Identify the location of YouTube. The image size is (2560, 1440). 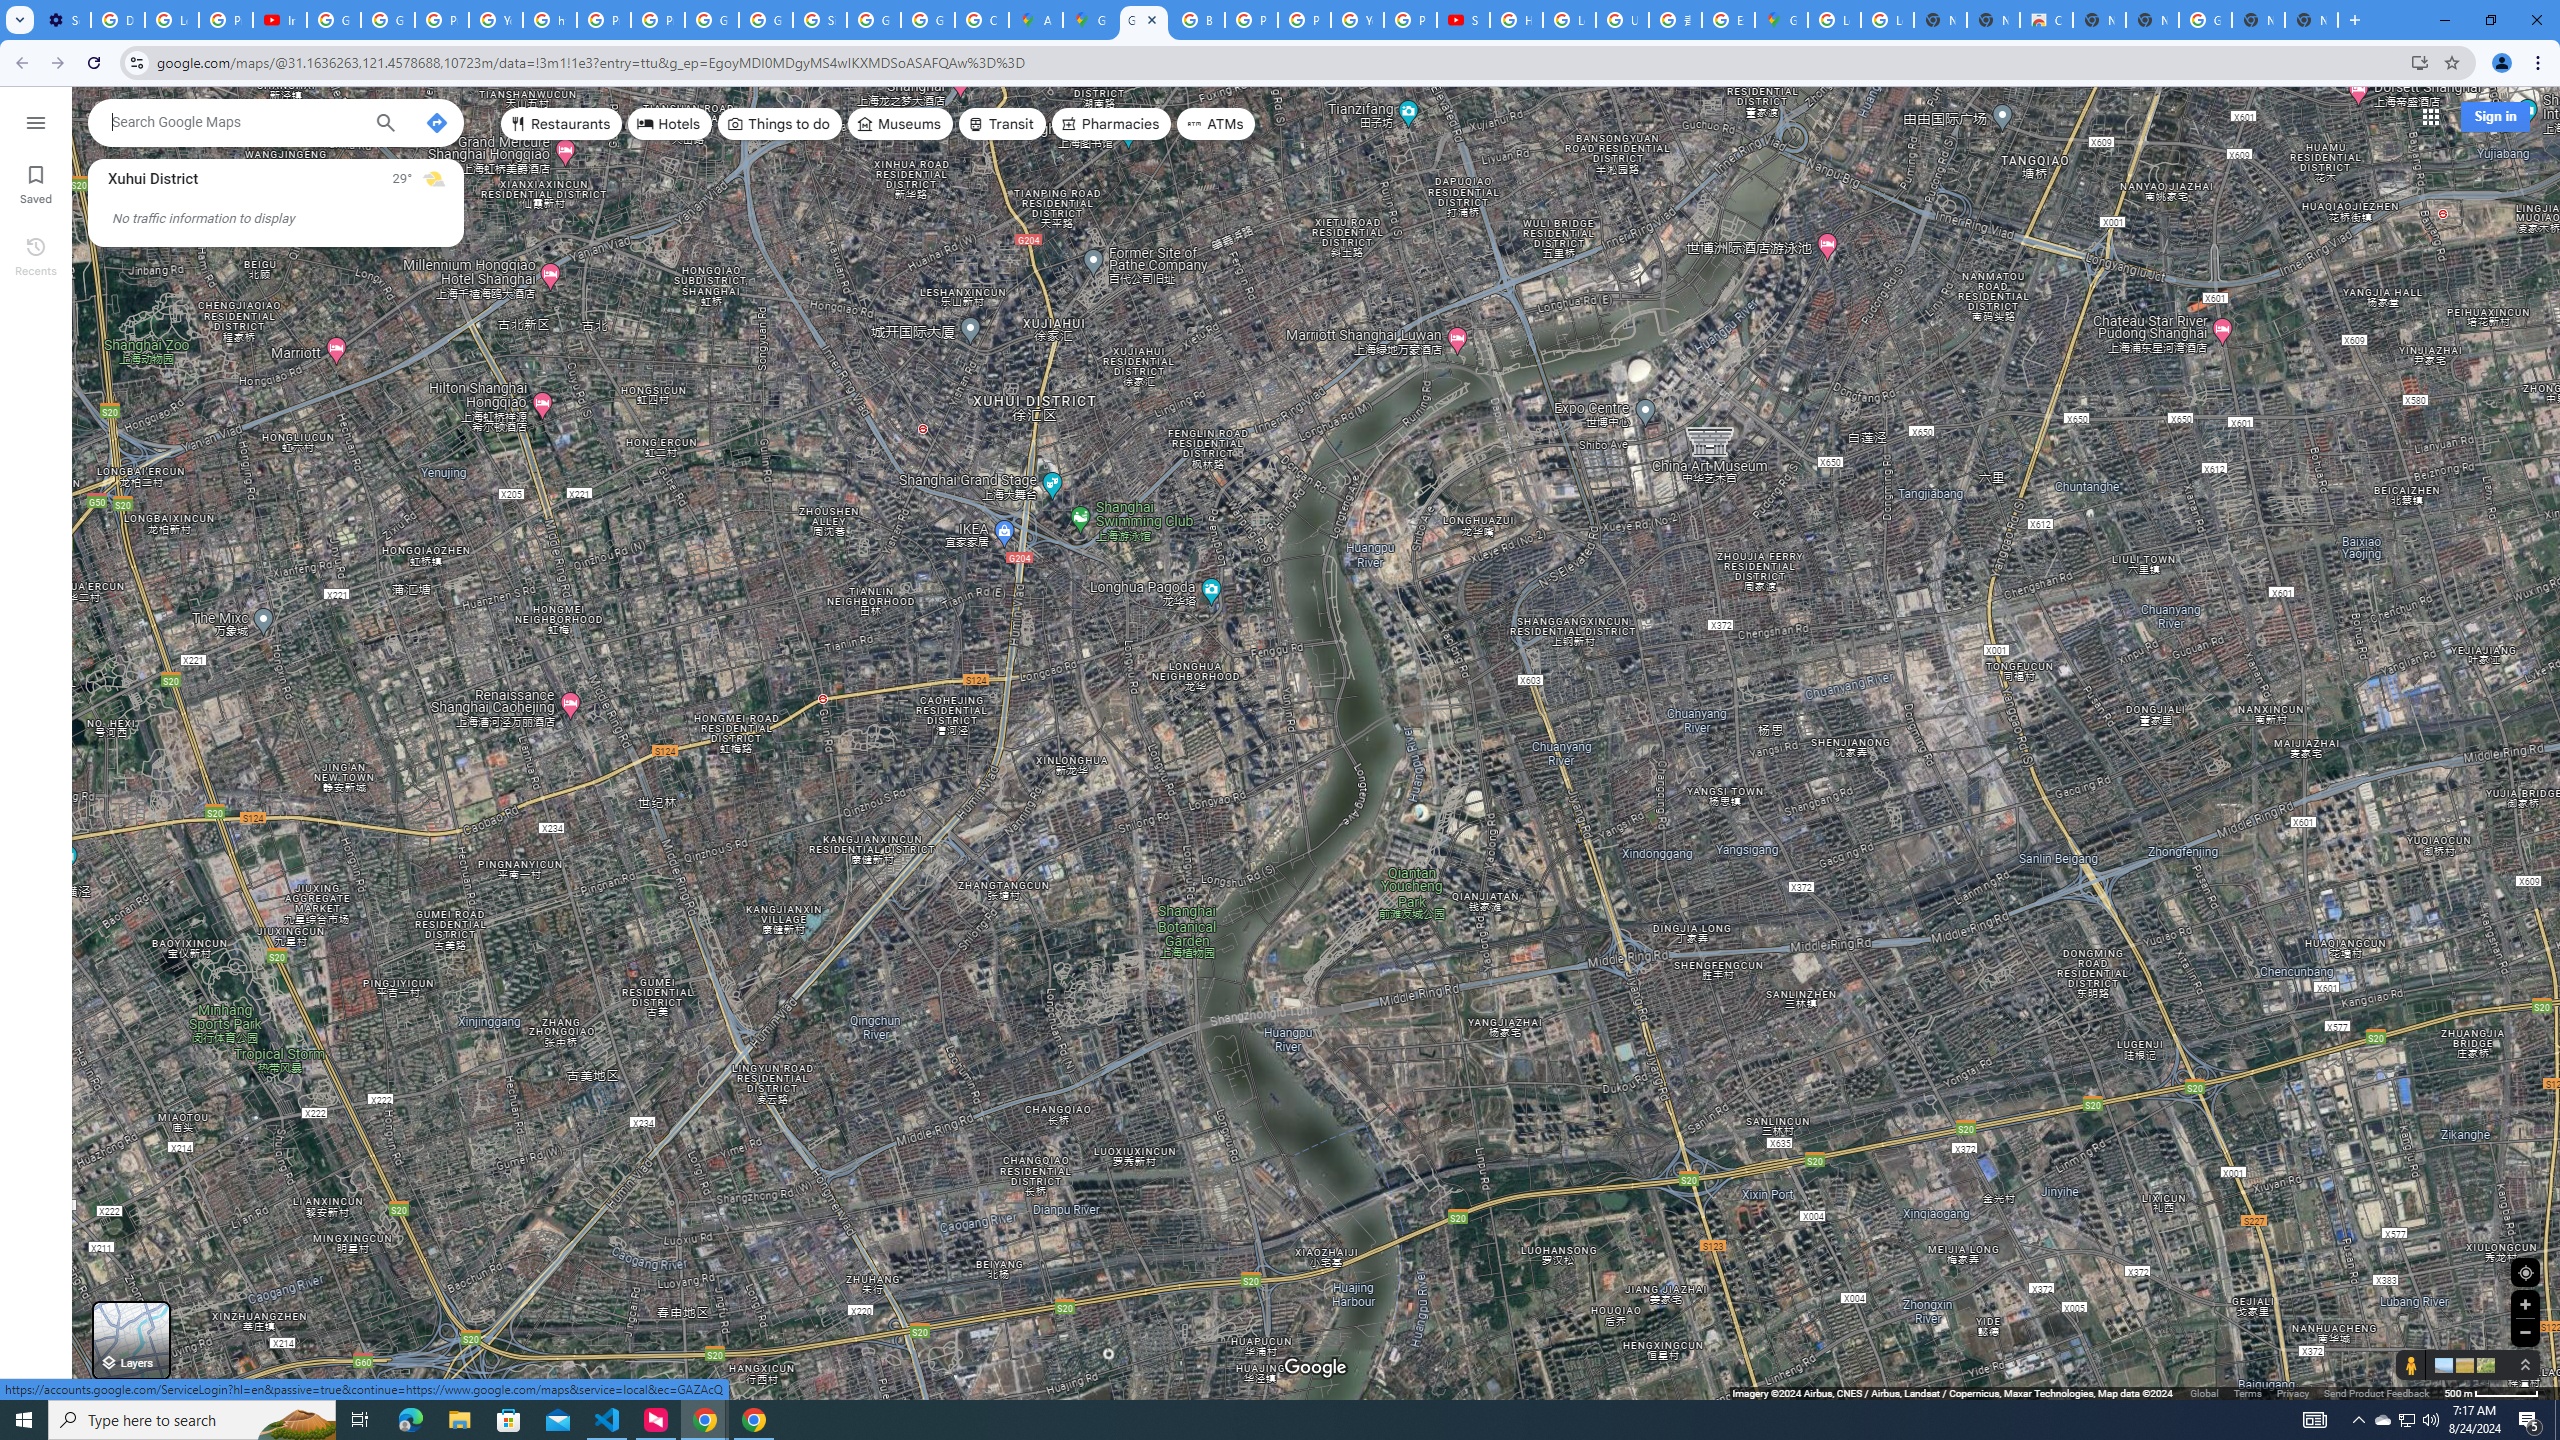
(496, 20).